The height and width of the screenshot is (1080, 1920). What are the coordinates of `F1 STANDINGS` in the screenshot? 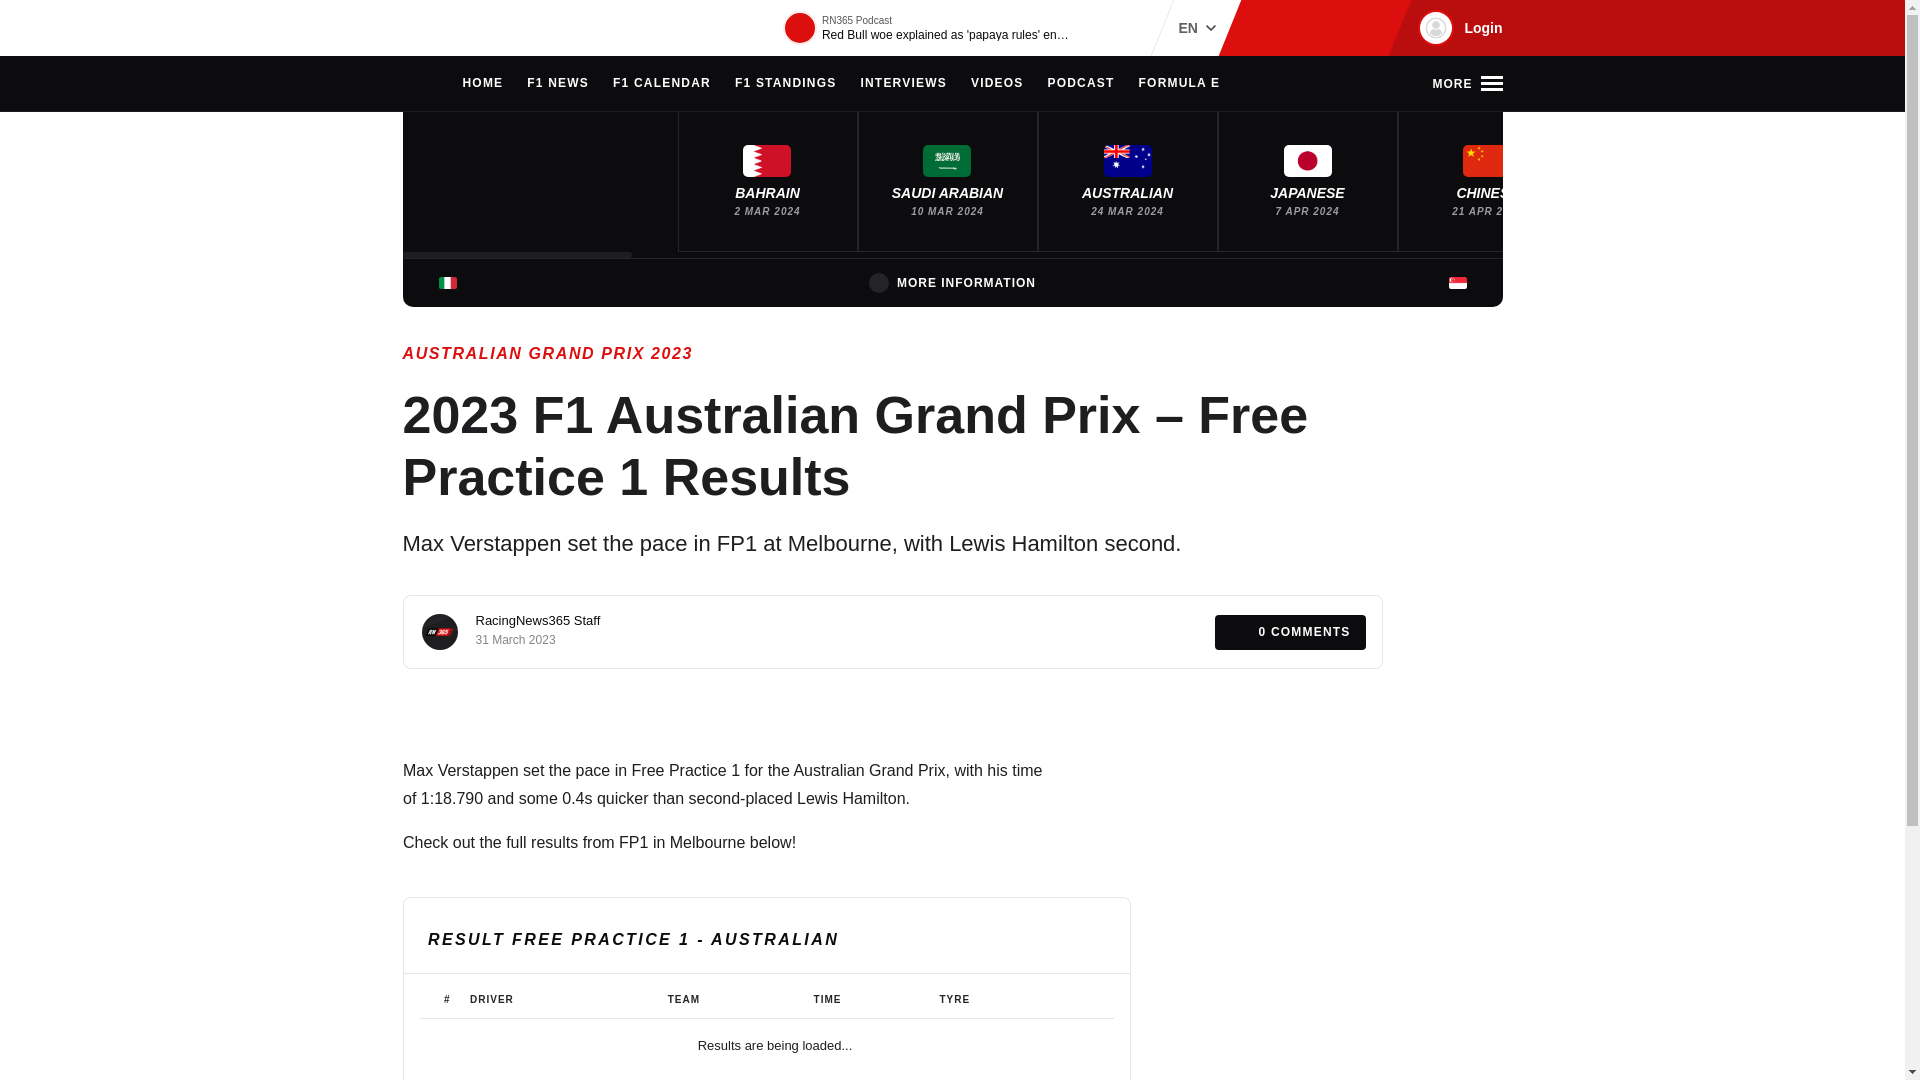 It's located at (786, 84).